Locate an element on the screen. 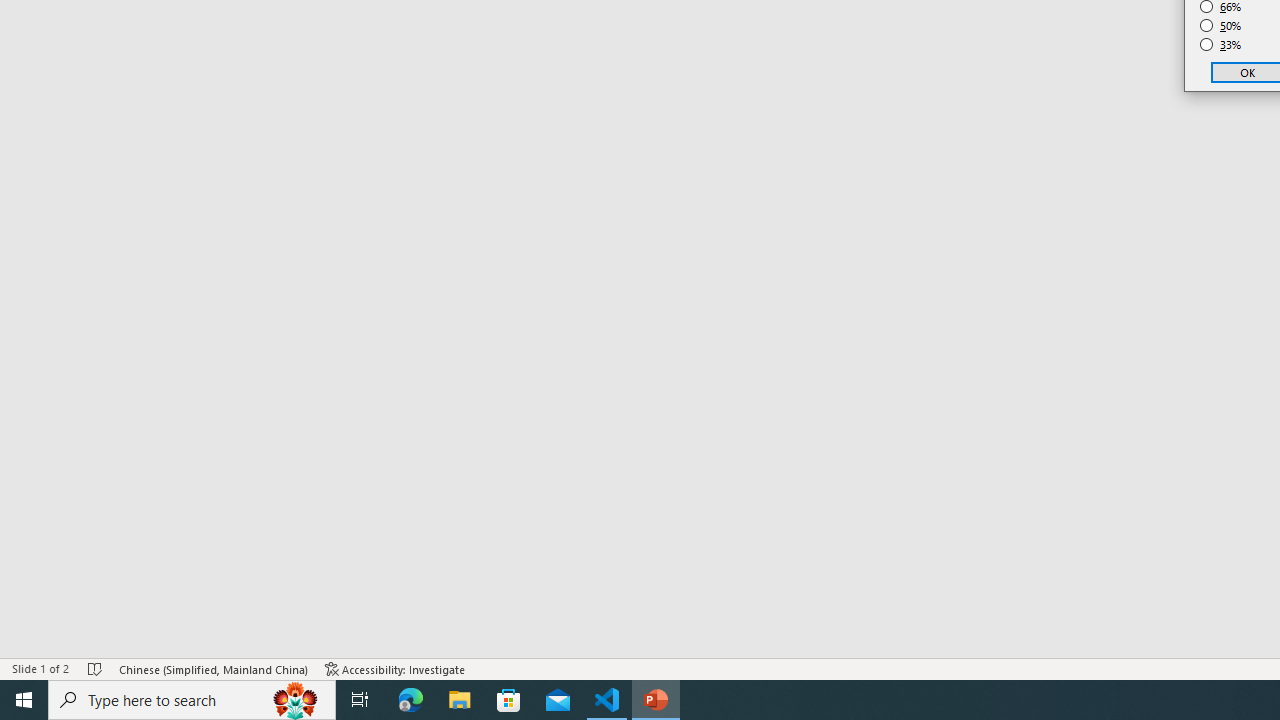 Image resolution: width=1280 pixels, height=720 pixels. 33% is located at coordinates (1221, 44).